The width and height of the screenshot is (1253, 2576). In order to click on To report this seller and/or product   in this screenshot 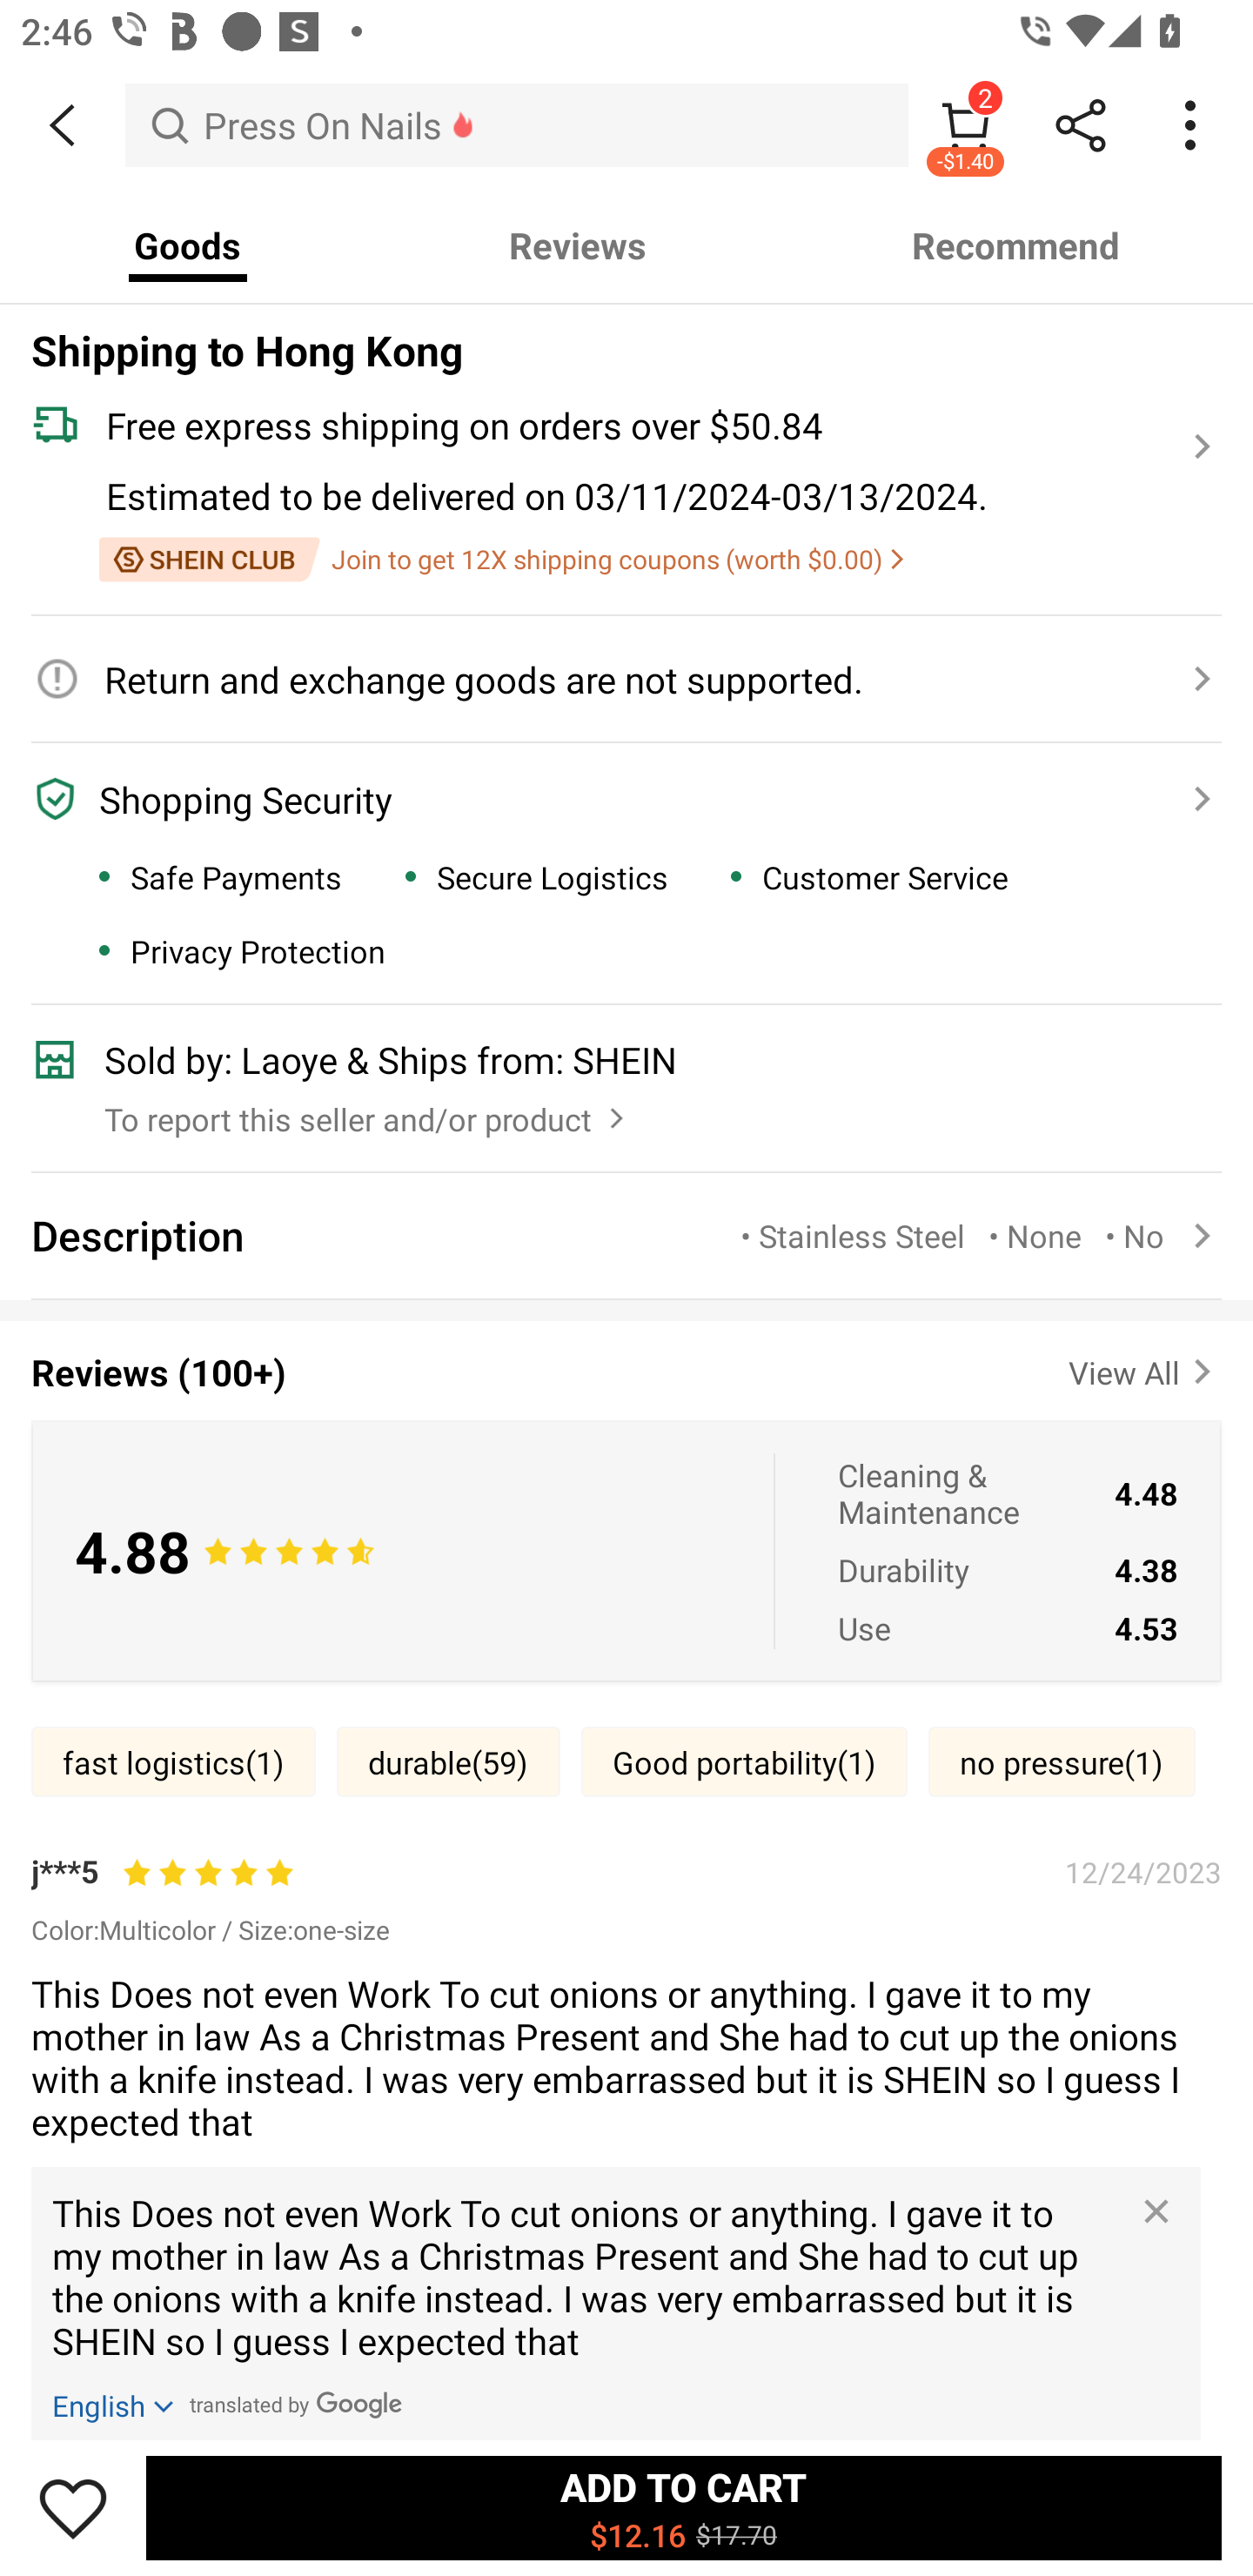, I will do `click(368, 1112)`.